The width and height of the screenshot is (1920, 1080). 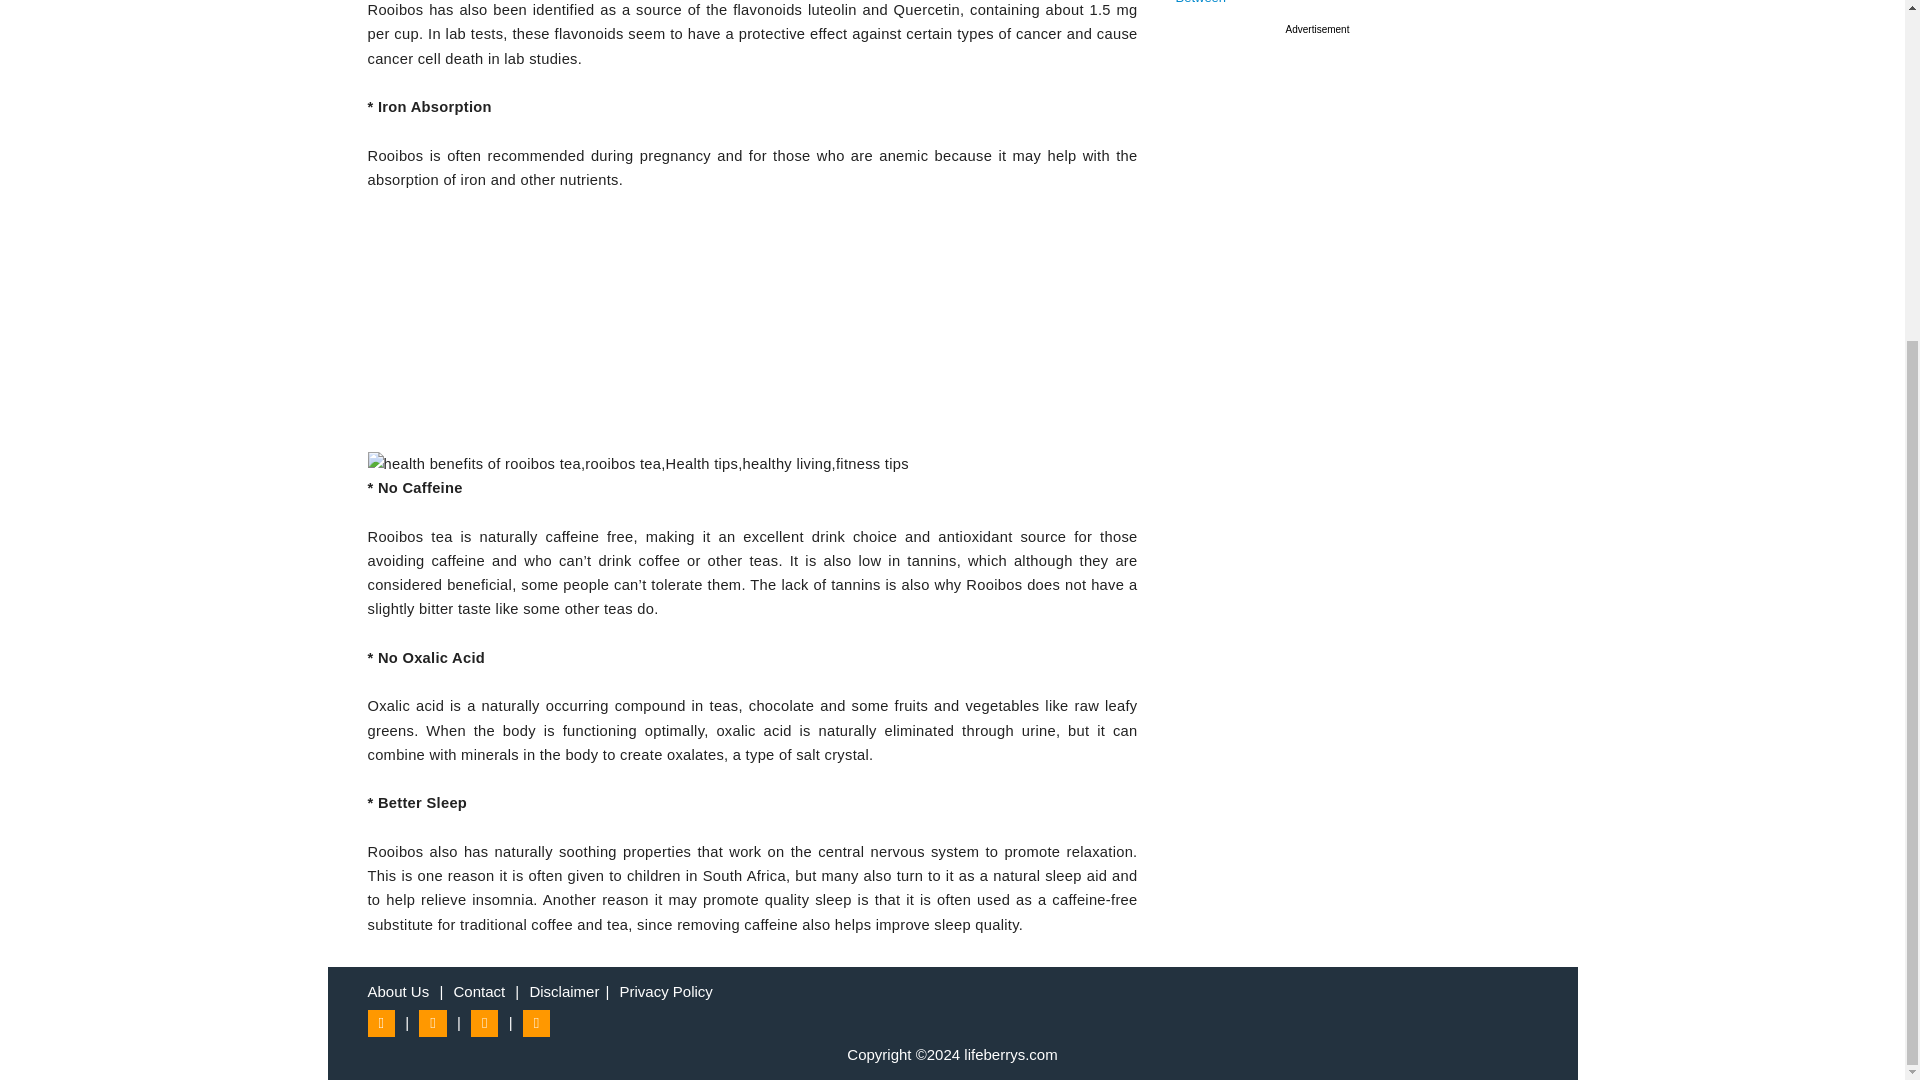 I want to click on Contact, so click(x=478, y=991).